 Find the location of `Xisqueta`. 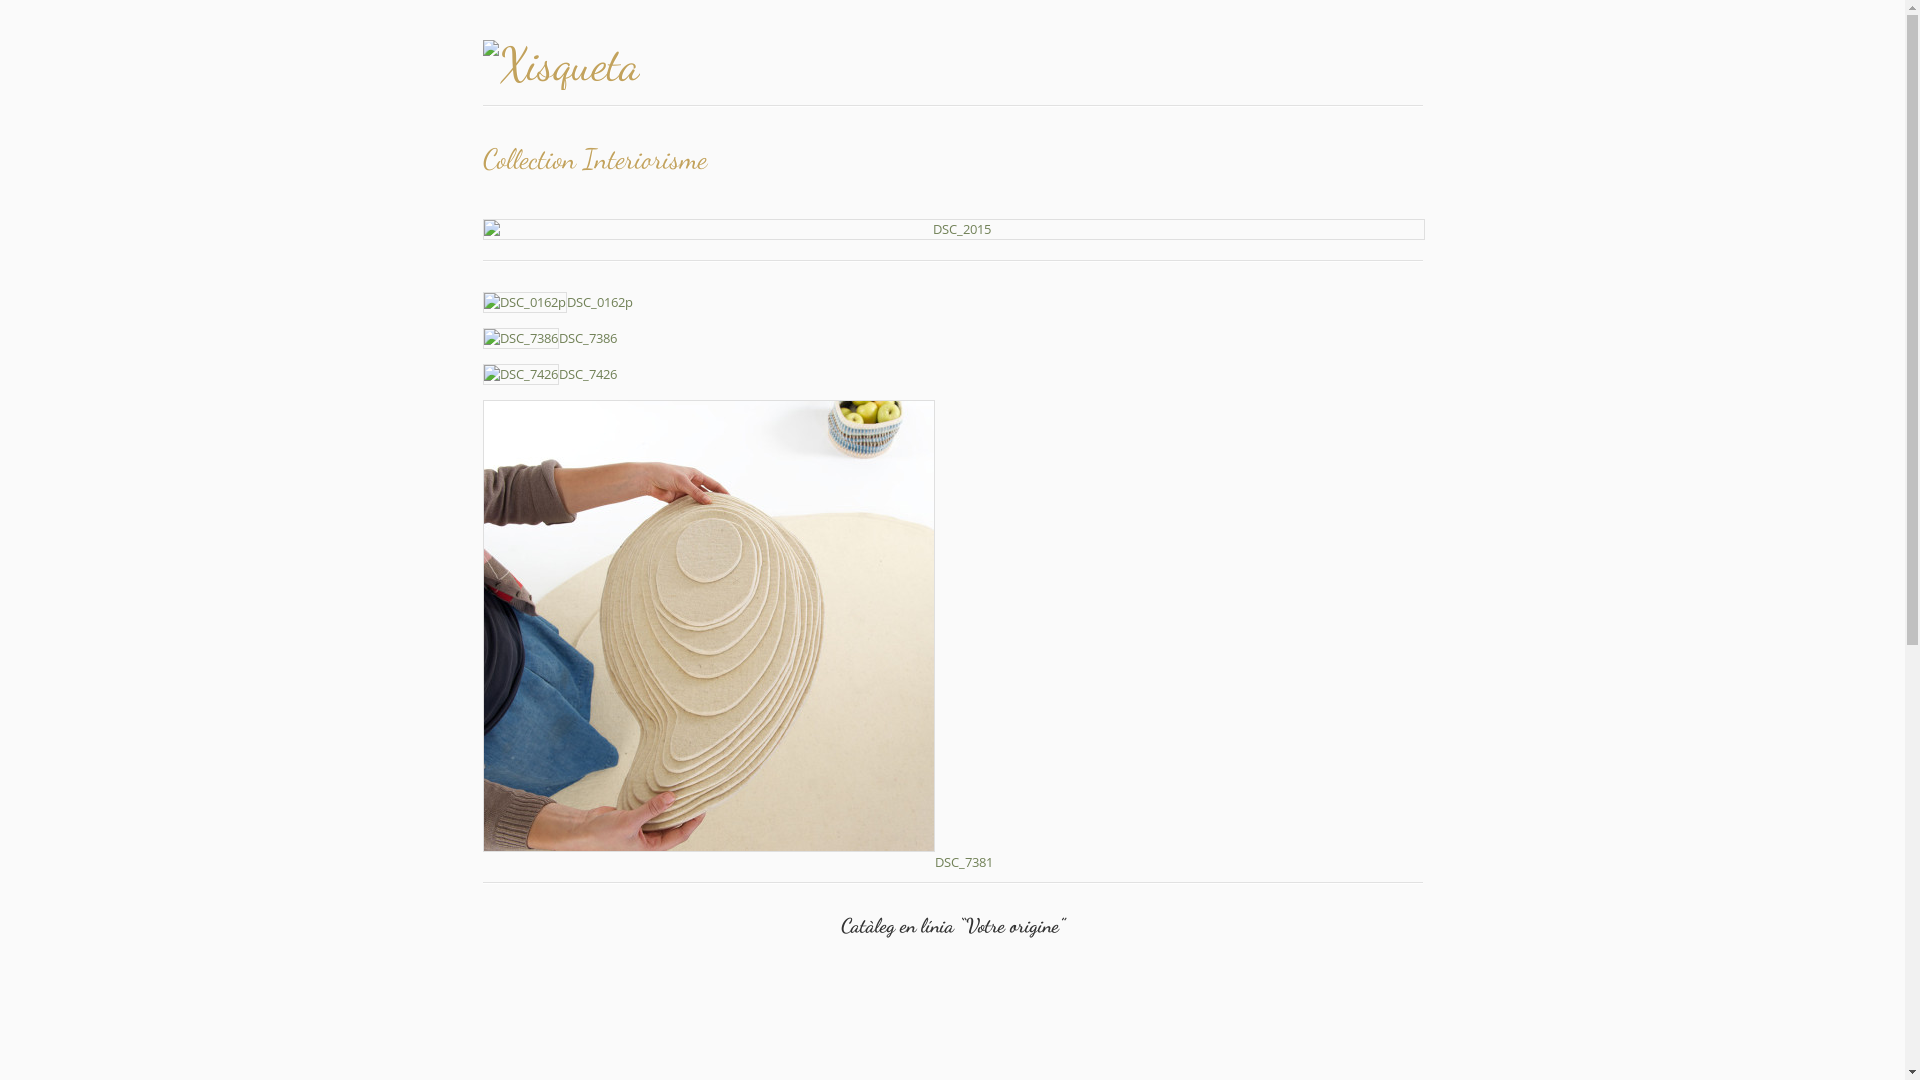

Xisqueta is located at coordinates (622, 65).